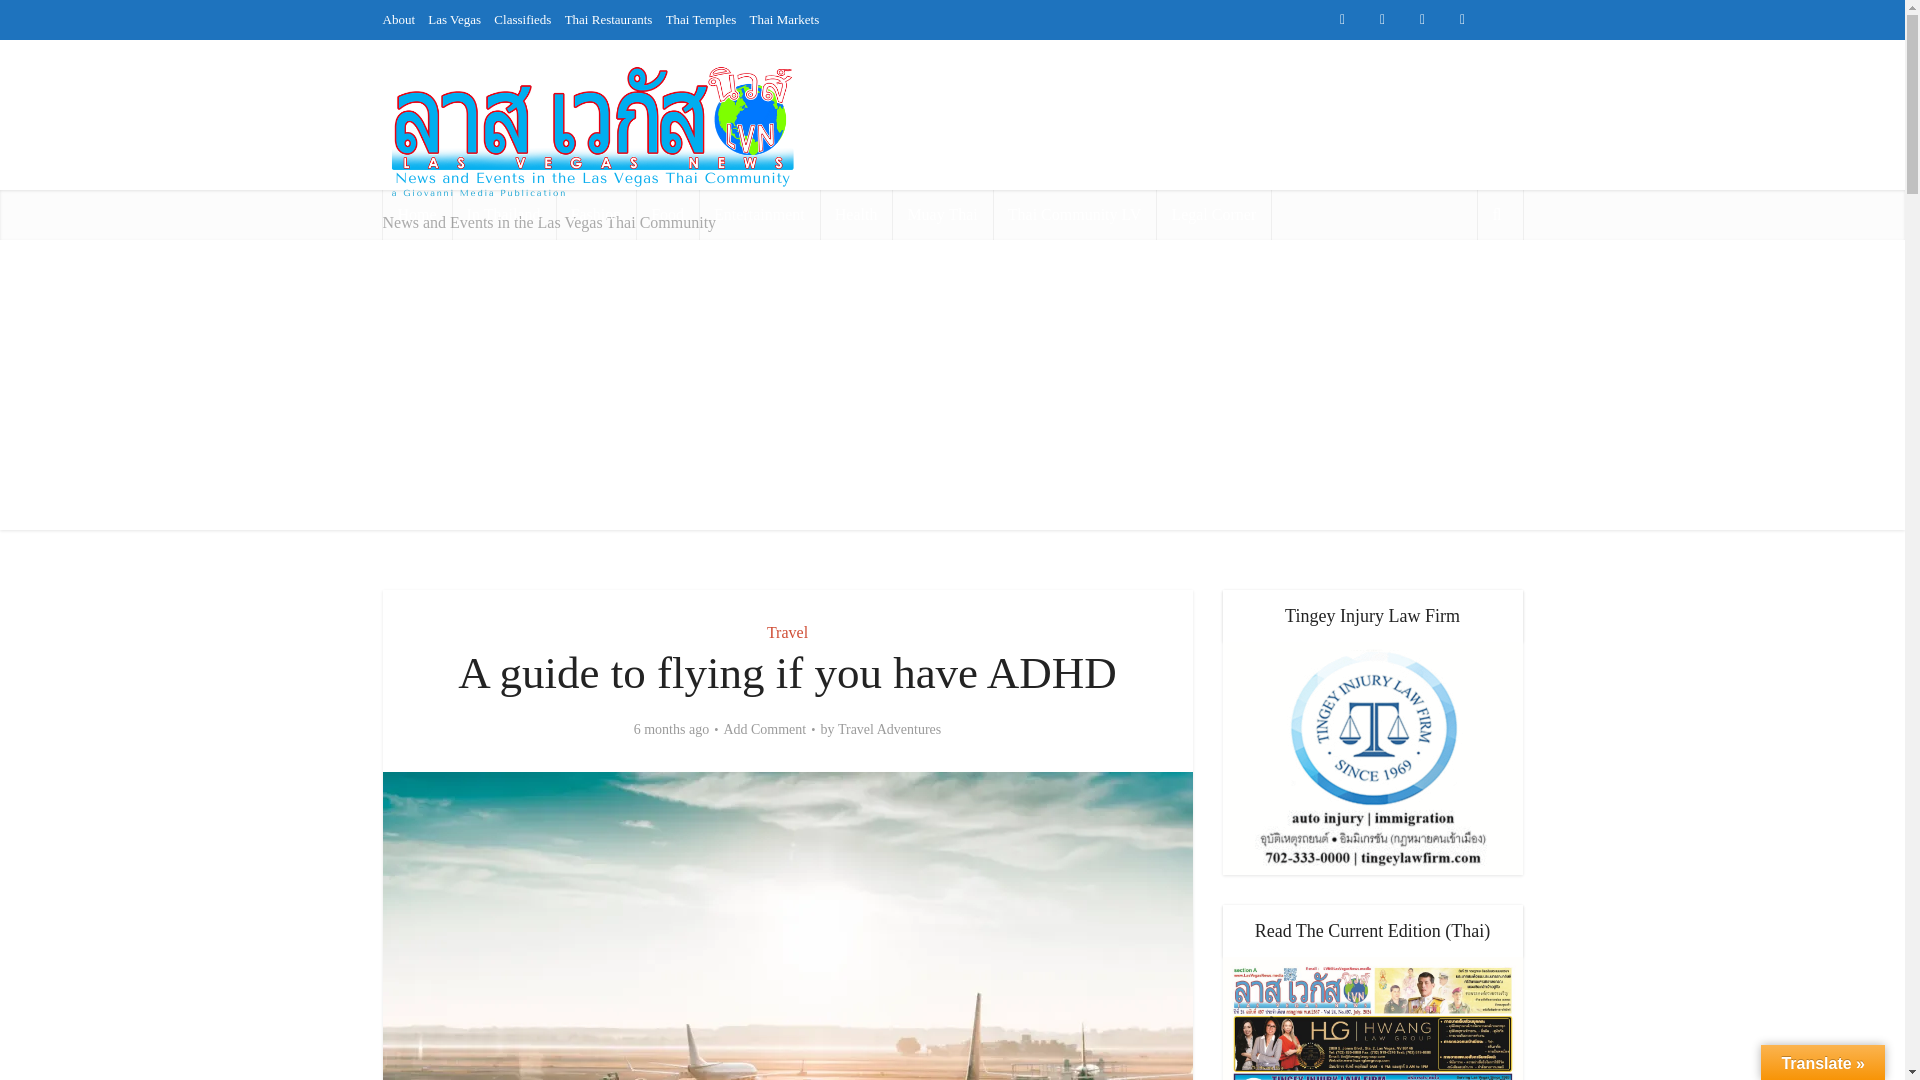 The image size is (1920, 1080). I want to click on Las Vegas, so click(842, 58).